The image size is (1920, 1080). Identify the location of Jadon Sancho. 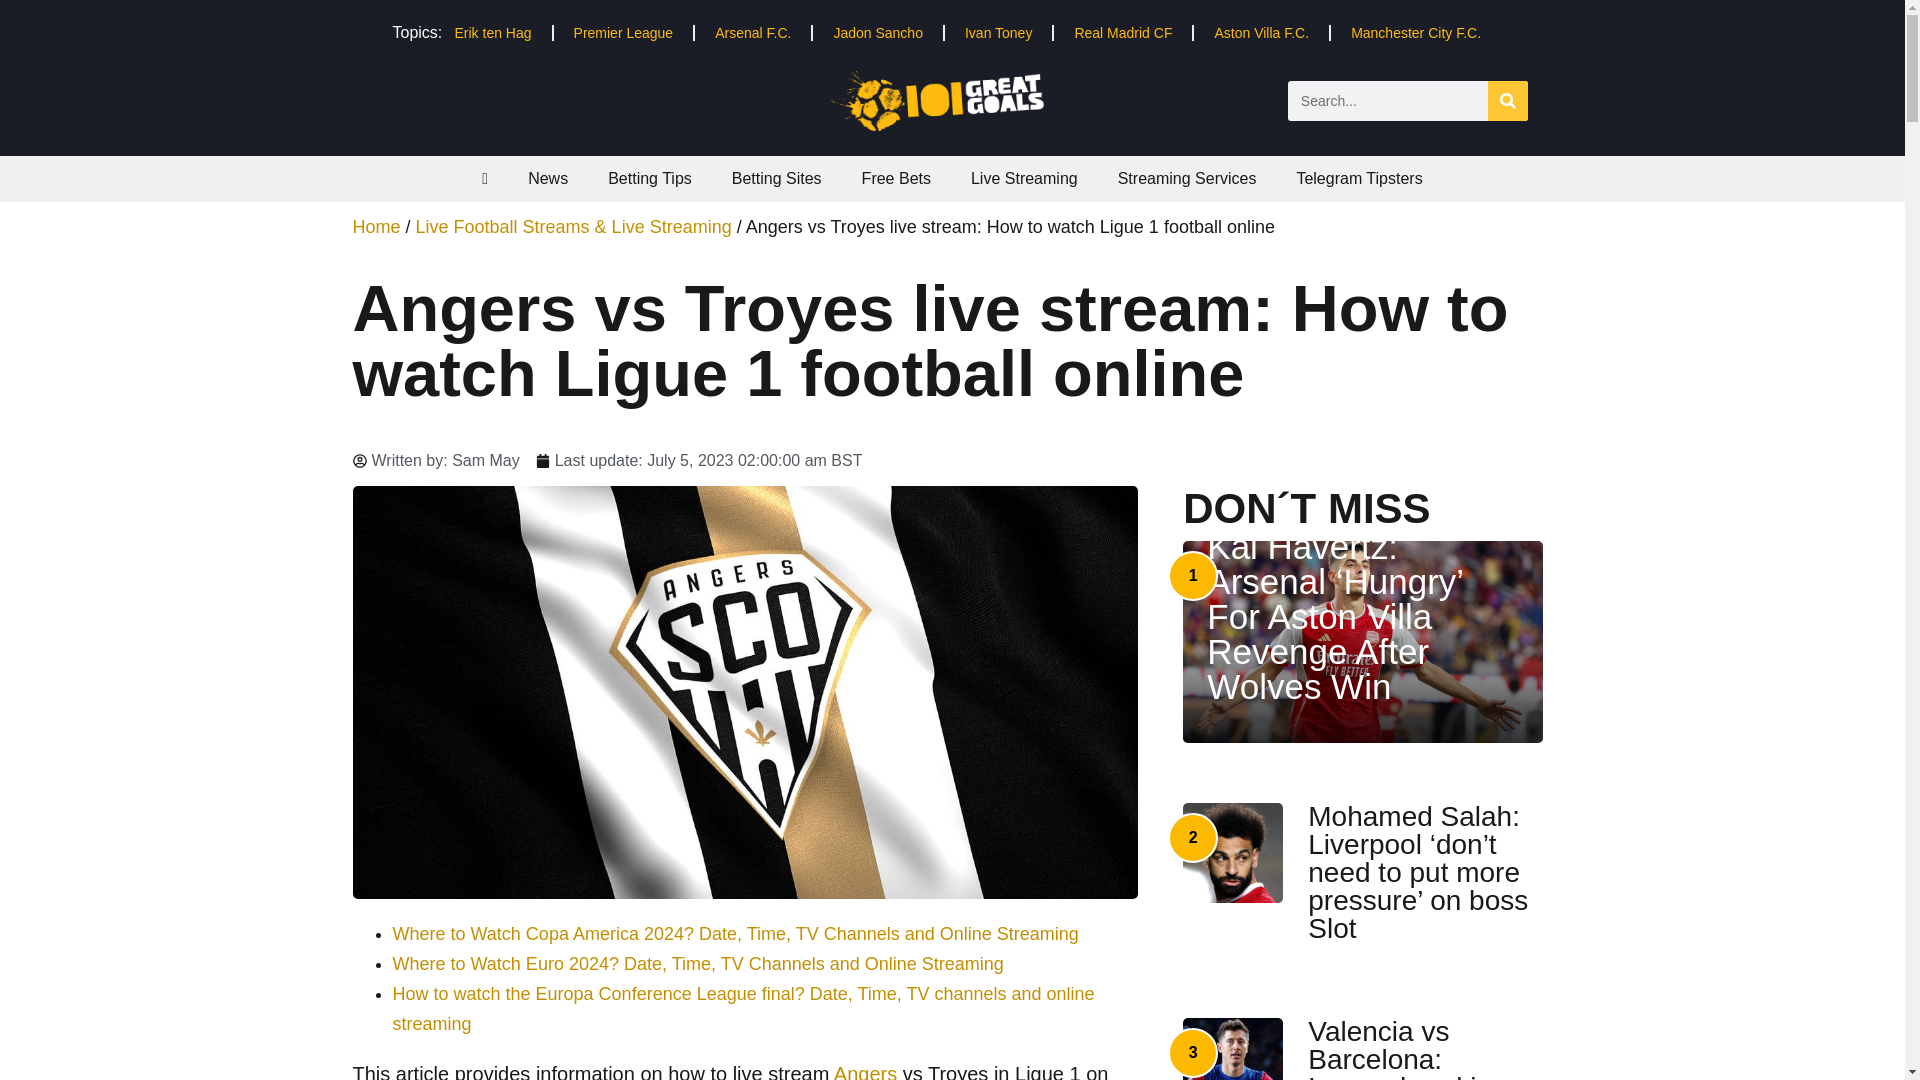
(877, 32).